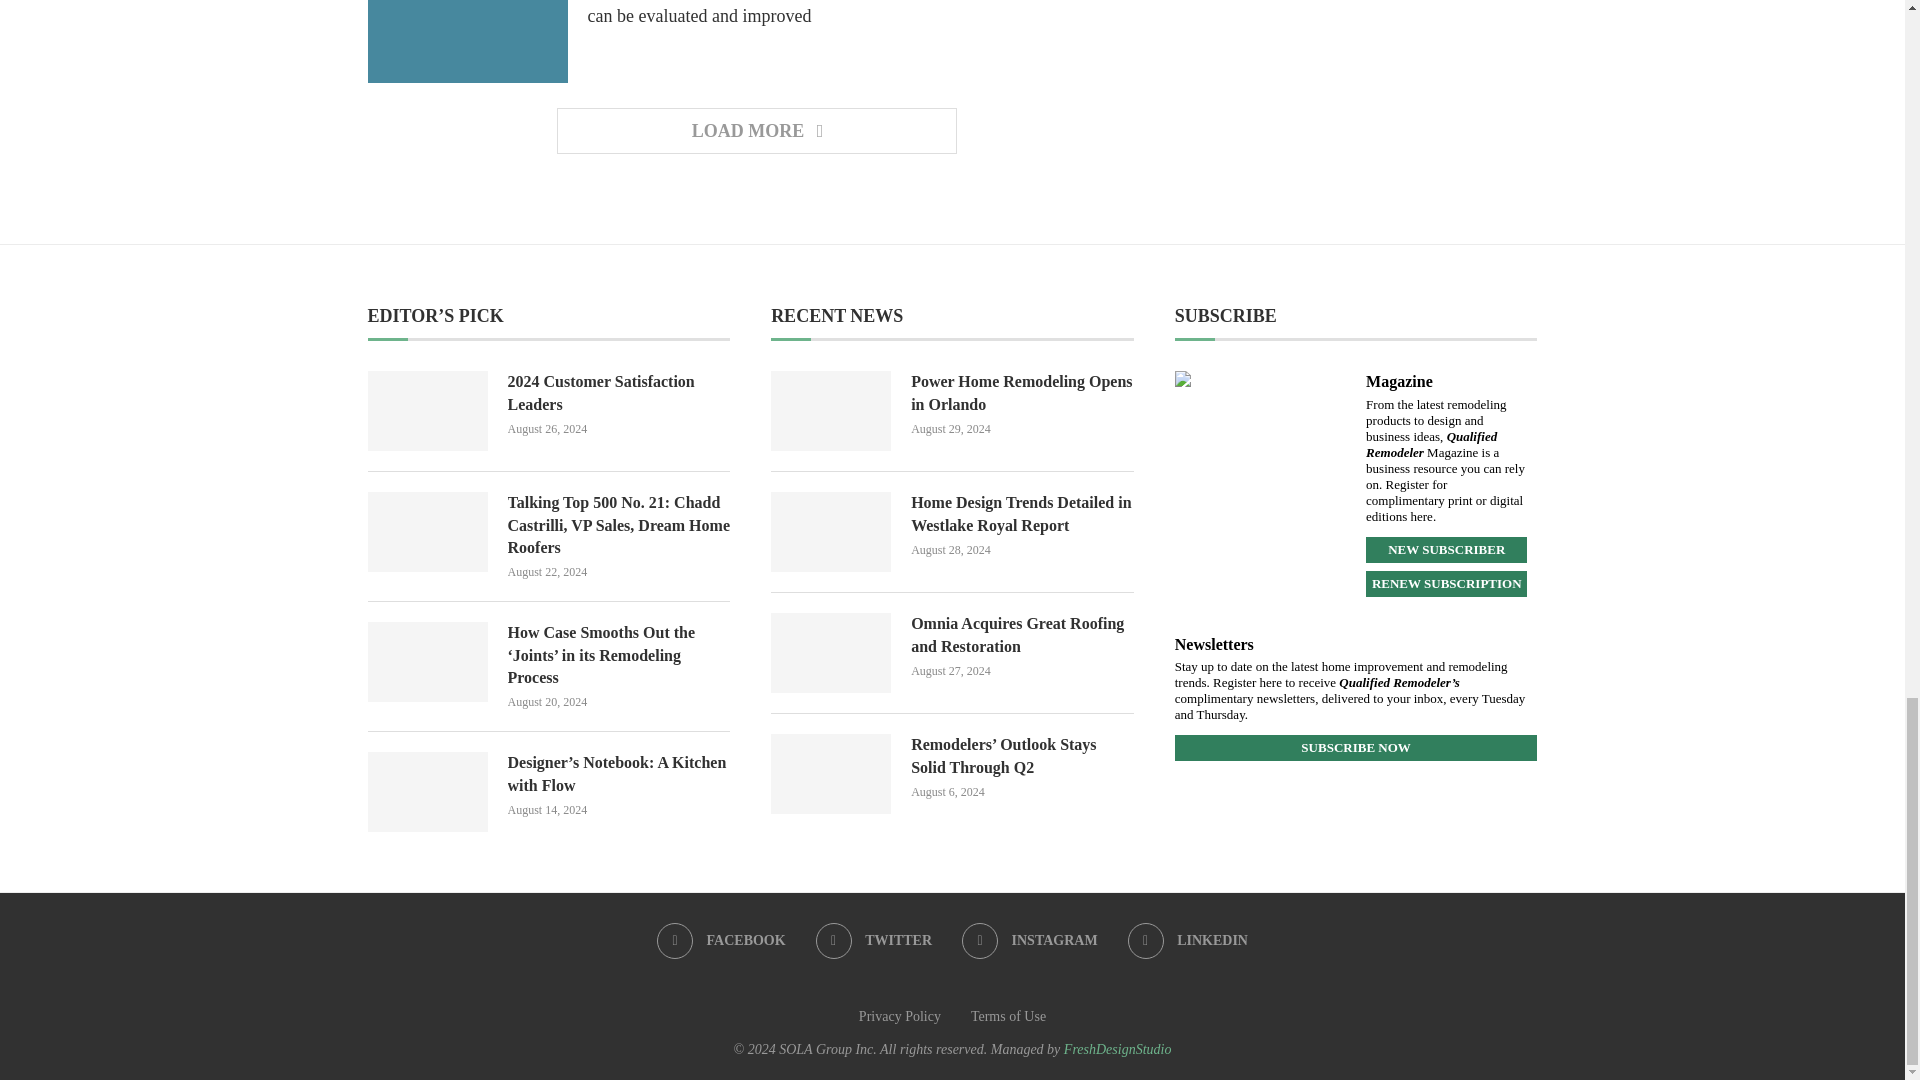 Image resolution: width=1920 pixels, height=1080 pixels. I want to click on 2024 Customer Satisfaction Leaders, so click(620, 393).